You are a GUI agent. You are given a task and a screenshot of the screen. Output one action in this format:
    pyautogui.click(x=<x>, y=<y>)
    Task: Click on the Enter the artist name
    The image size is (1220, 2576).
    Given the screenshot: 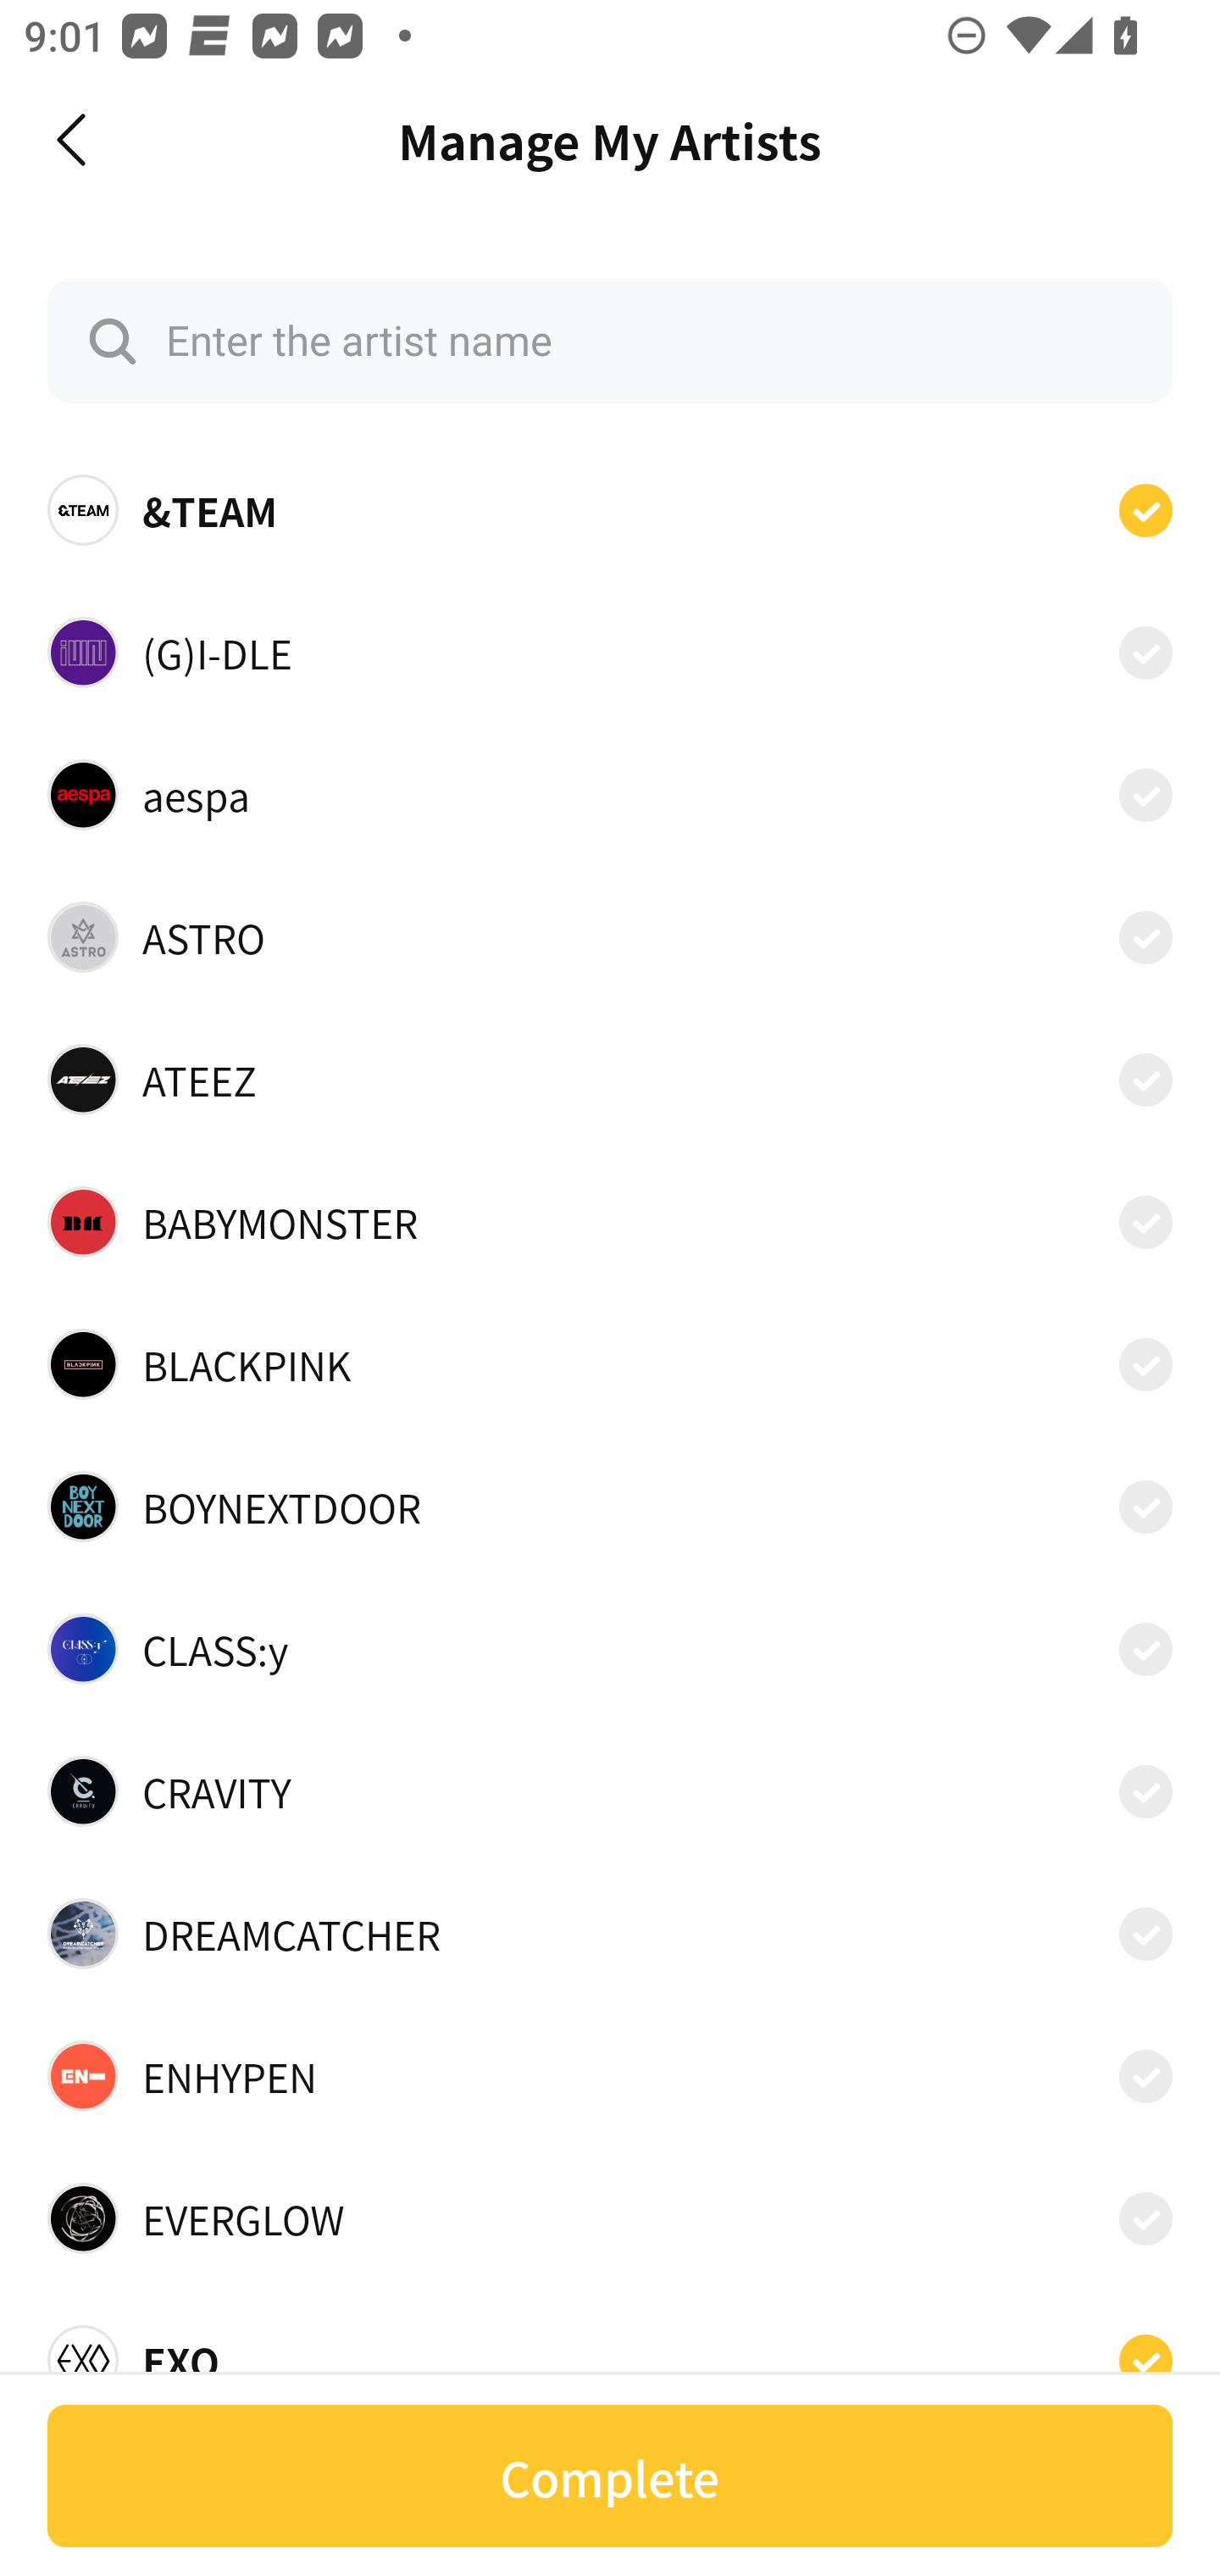 What is the action you would take?
    pyautogui.click(x=610, y=341)
    